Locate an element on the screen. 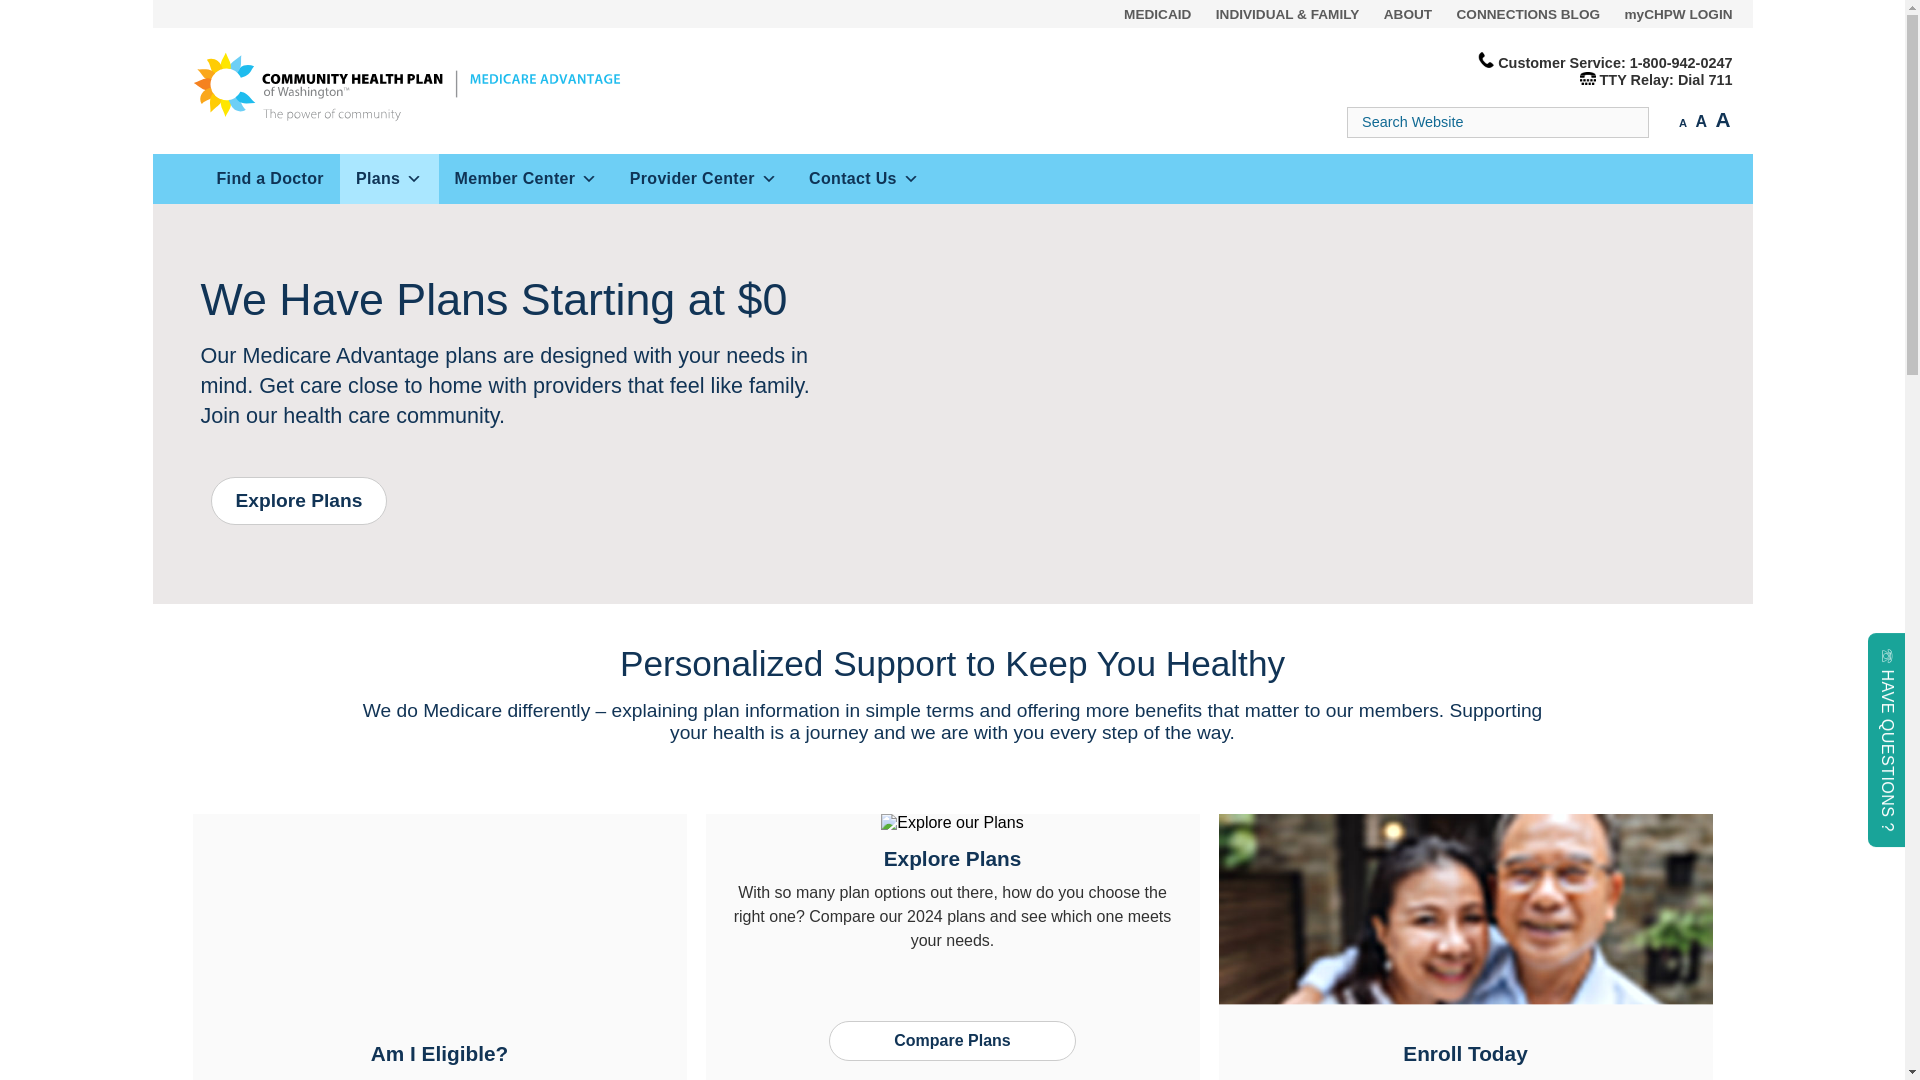 This screenshot has height=1080, width=1920. MEDICAID is located at coordinates (1156, 14).